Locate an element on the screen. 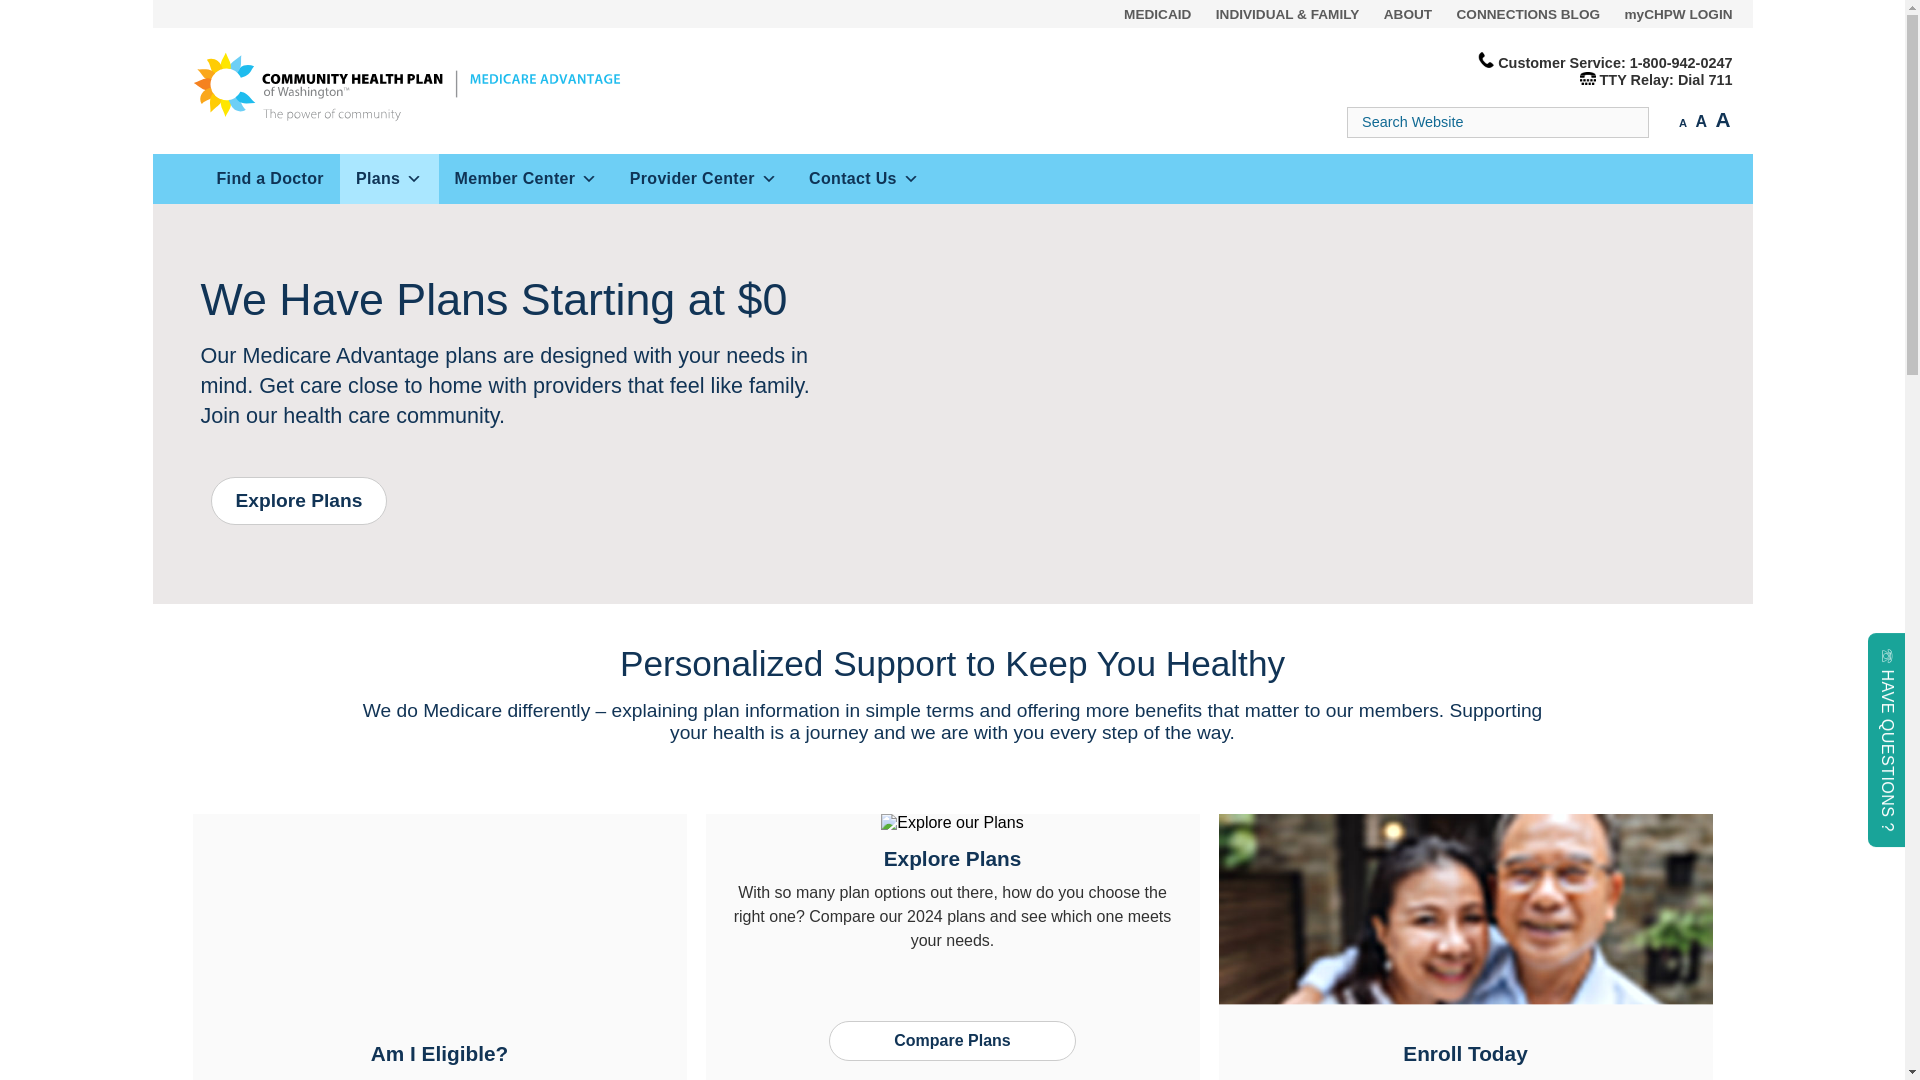 This screenshot has height=1080, width=1920. MEDICAID is located at coordinates (1156, 14).